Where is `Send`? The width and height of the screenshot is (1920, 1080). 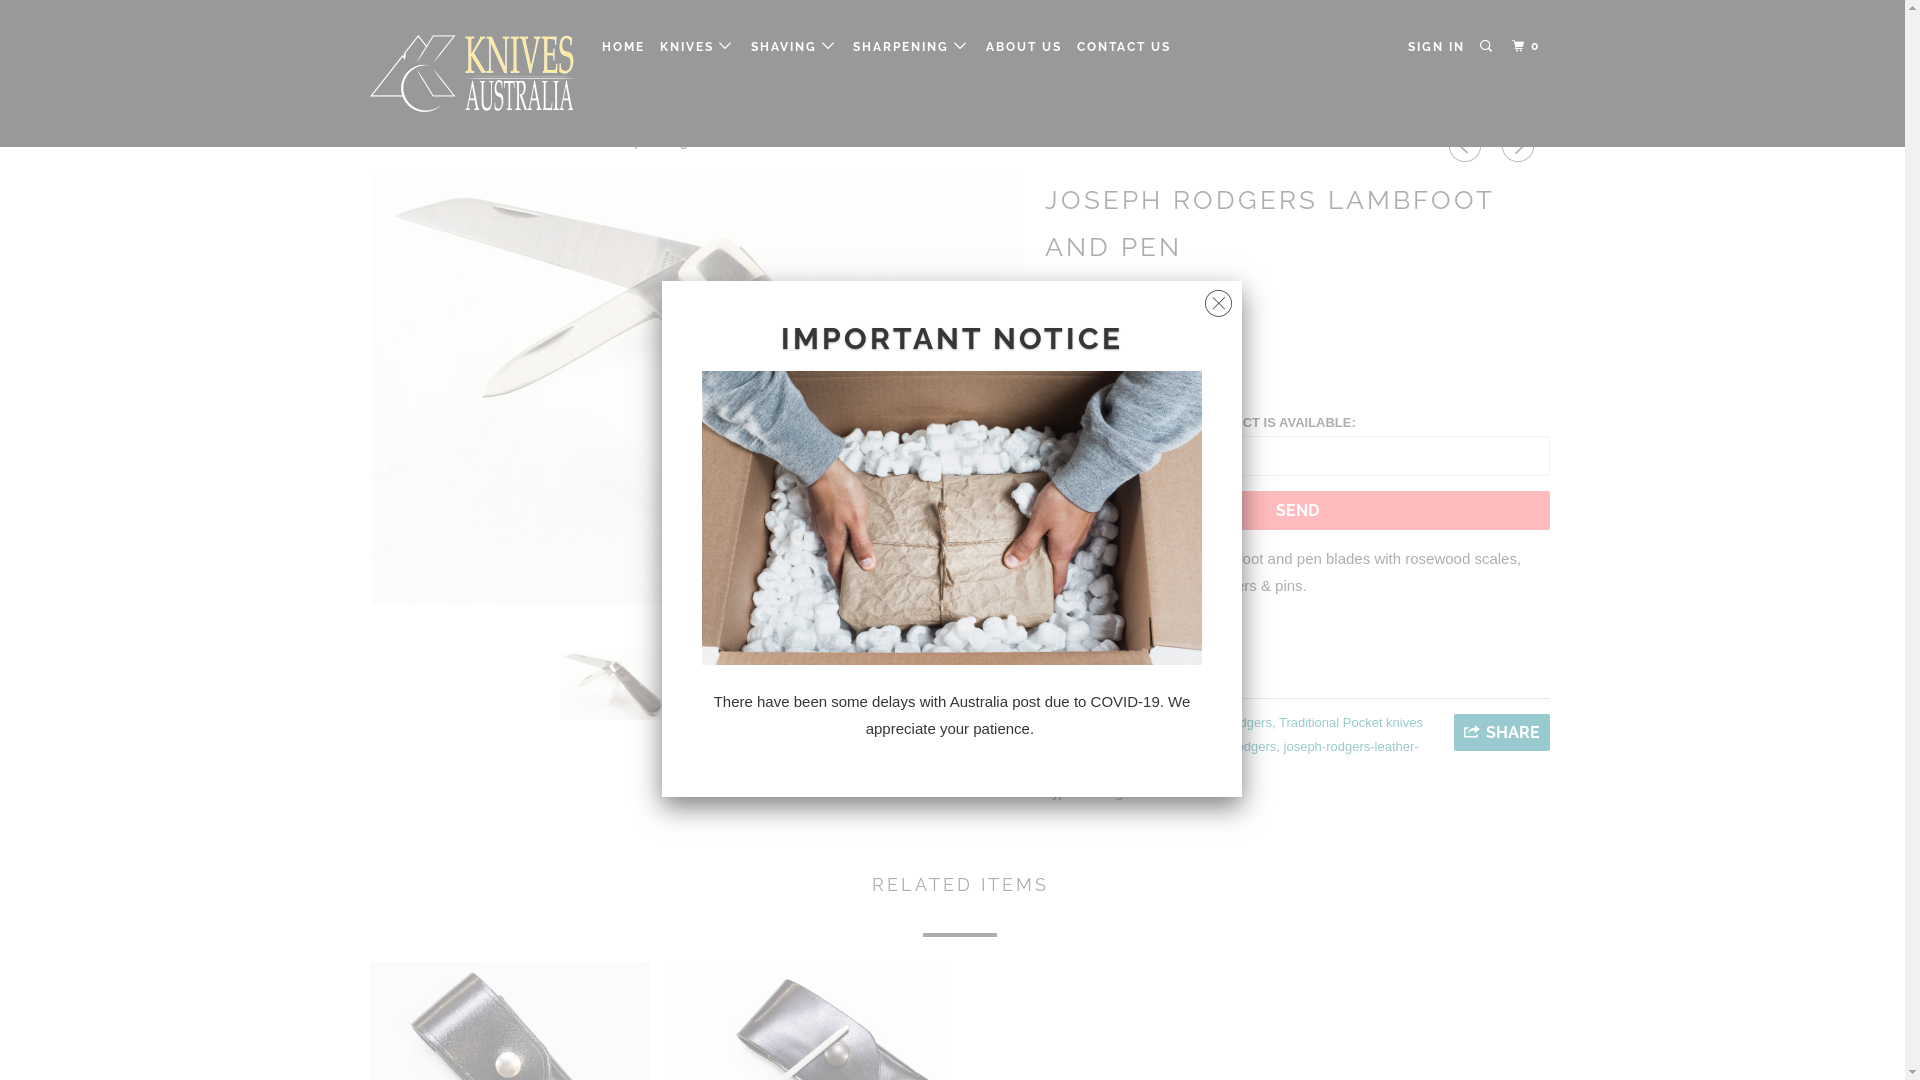
Send is located at coordinates (1298, 510).